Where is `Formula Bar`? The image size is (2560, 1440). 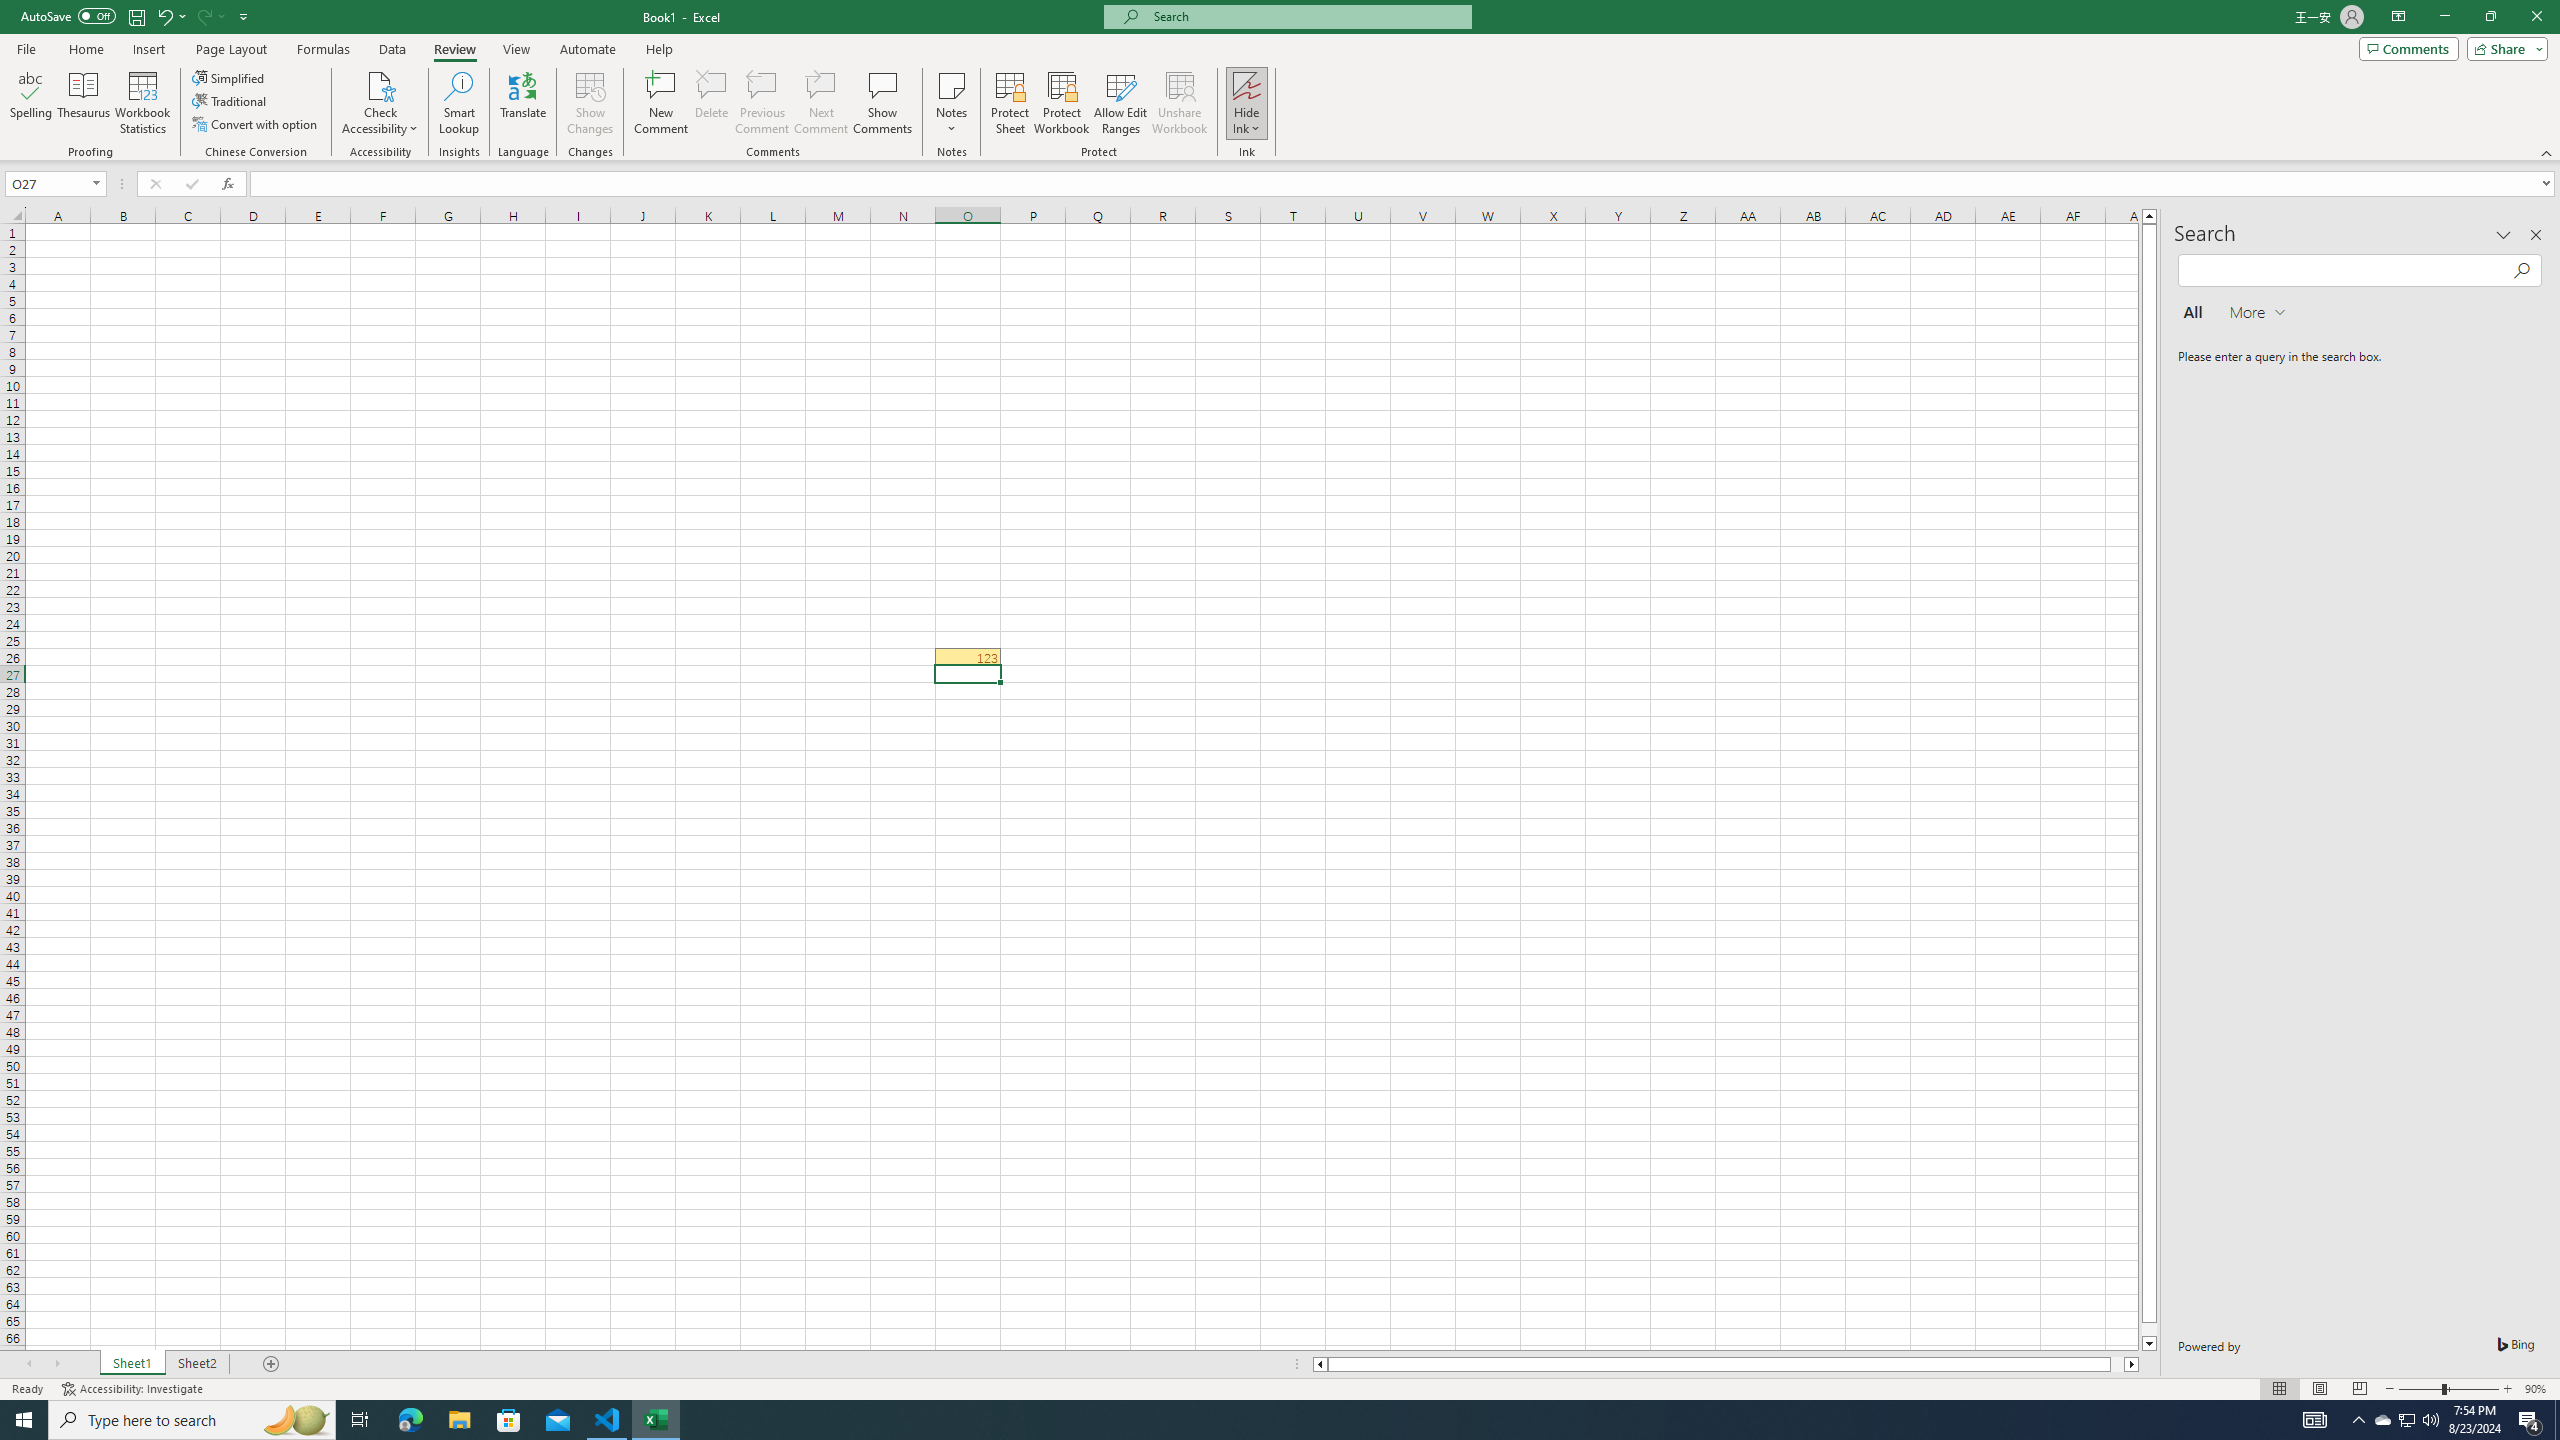
Formula Bar is located at coordinates (1405, 184).